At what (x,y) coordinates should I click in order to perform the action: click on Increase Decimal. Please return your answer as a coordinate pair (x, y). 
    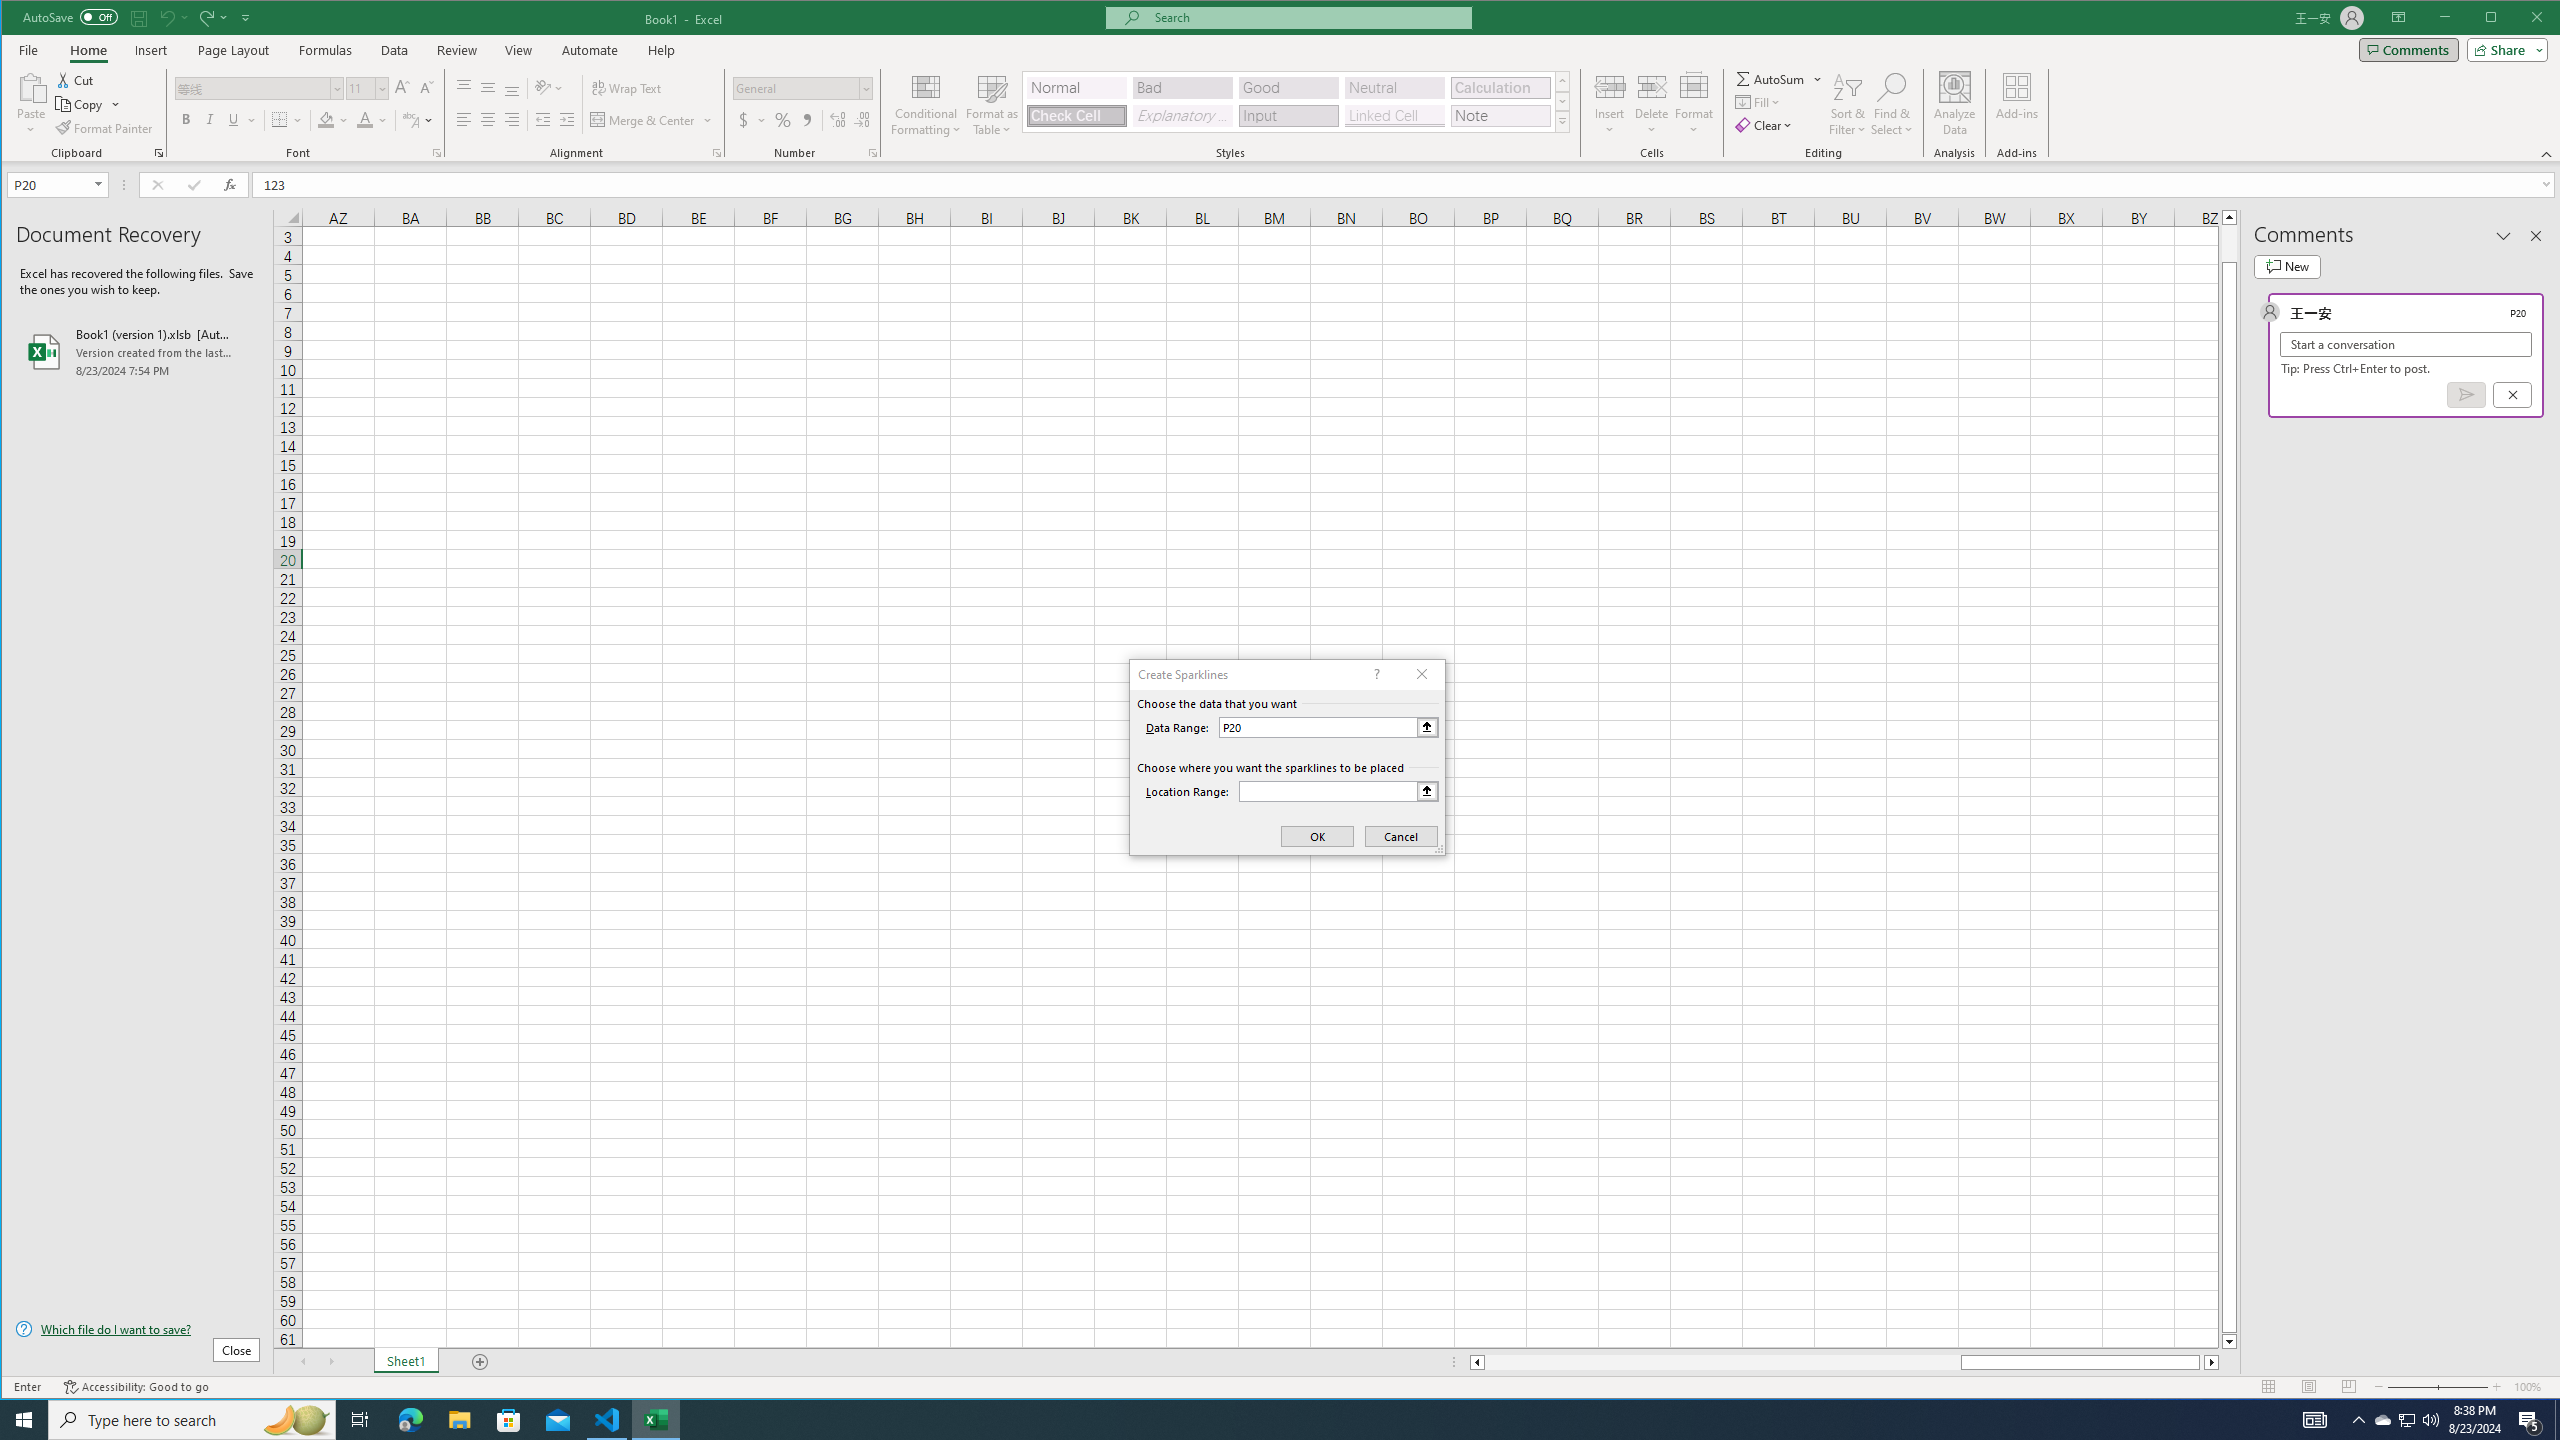
    Looking at the image, I should click on (838, 120).